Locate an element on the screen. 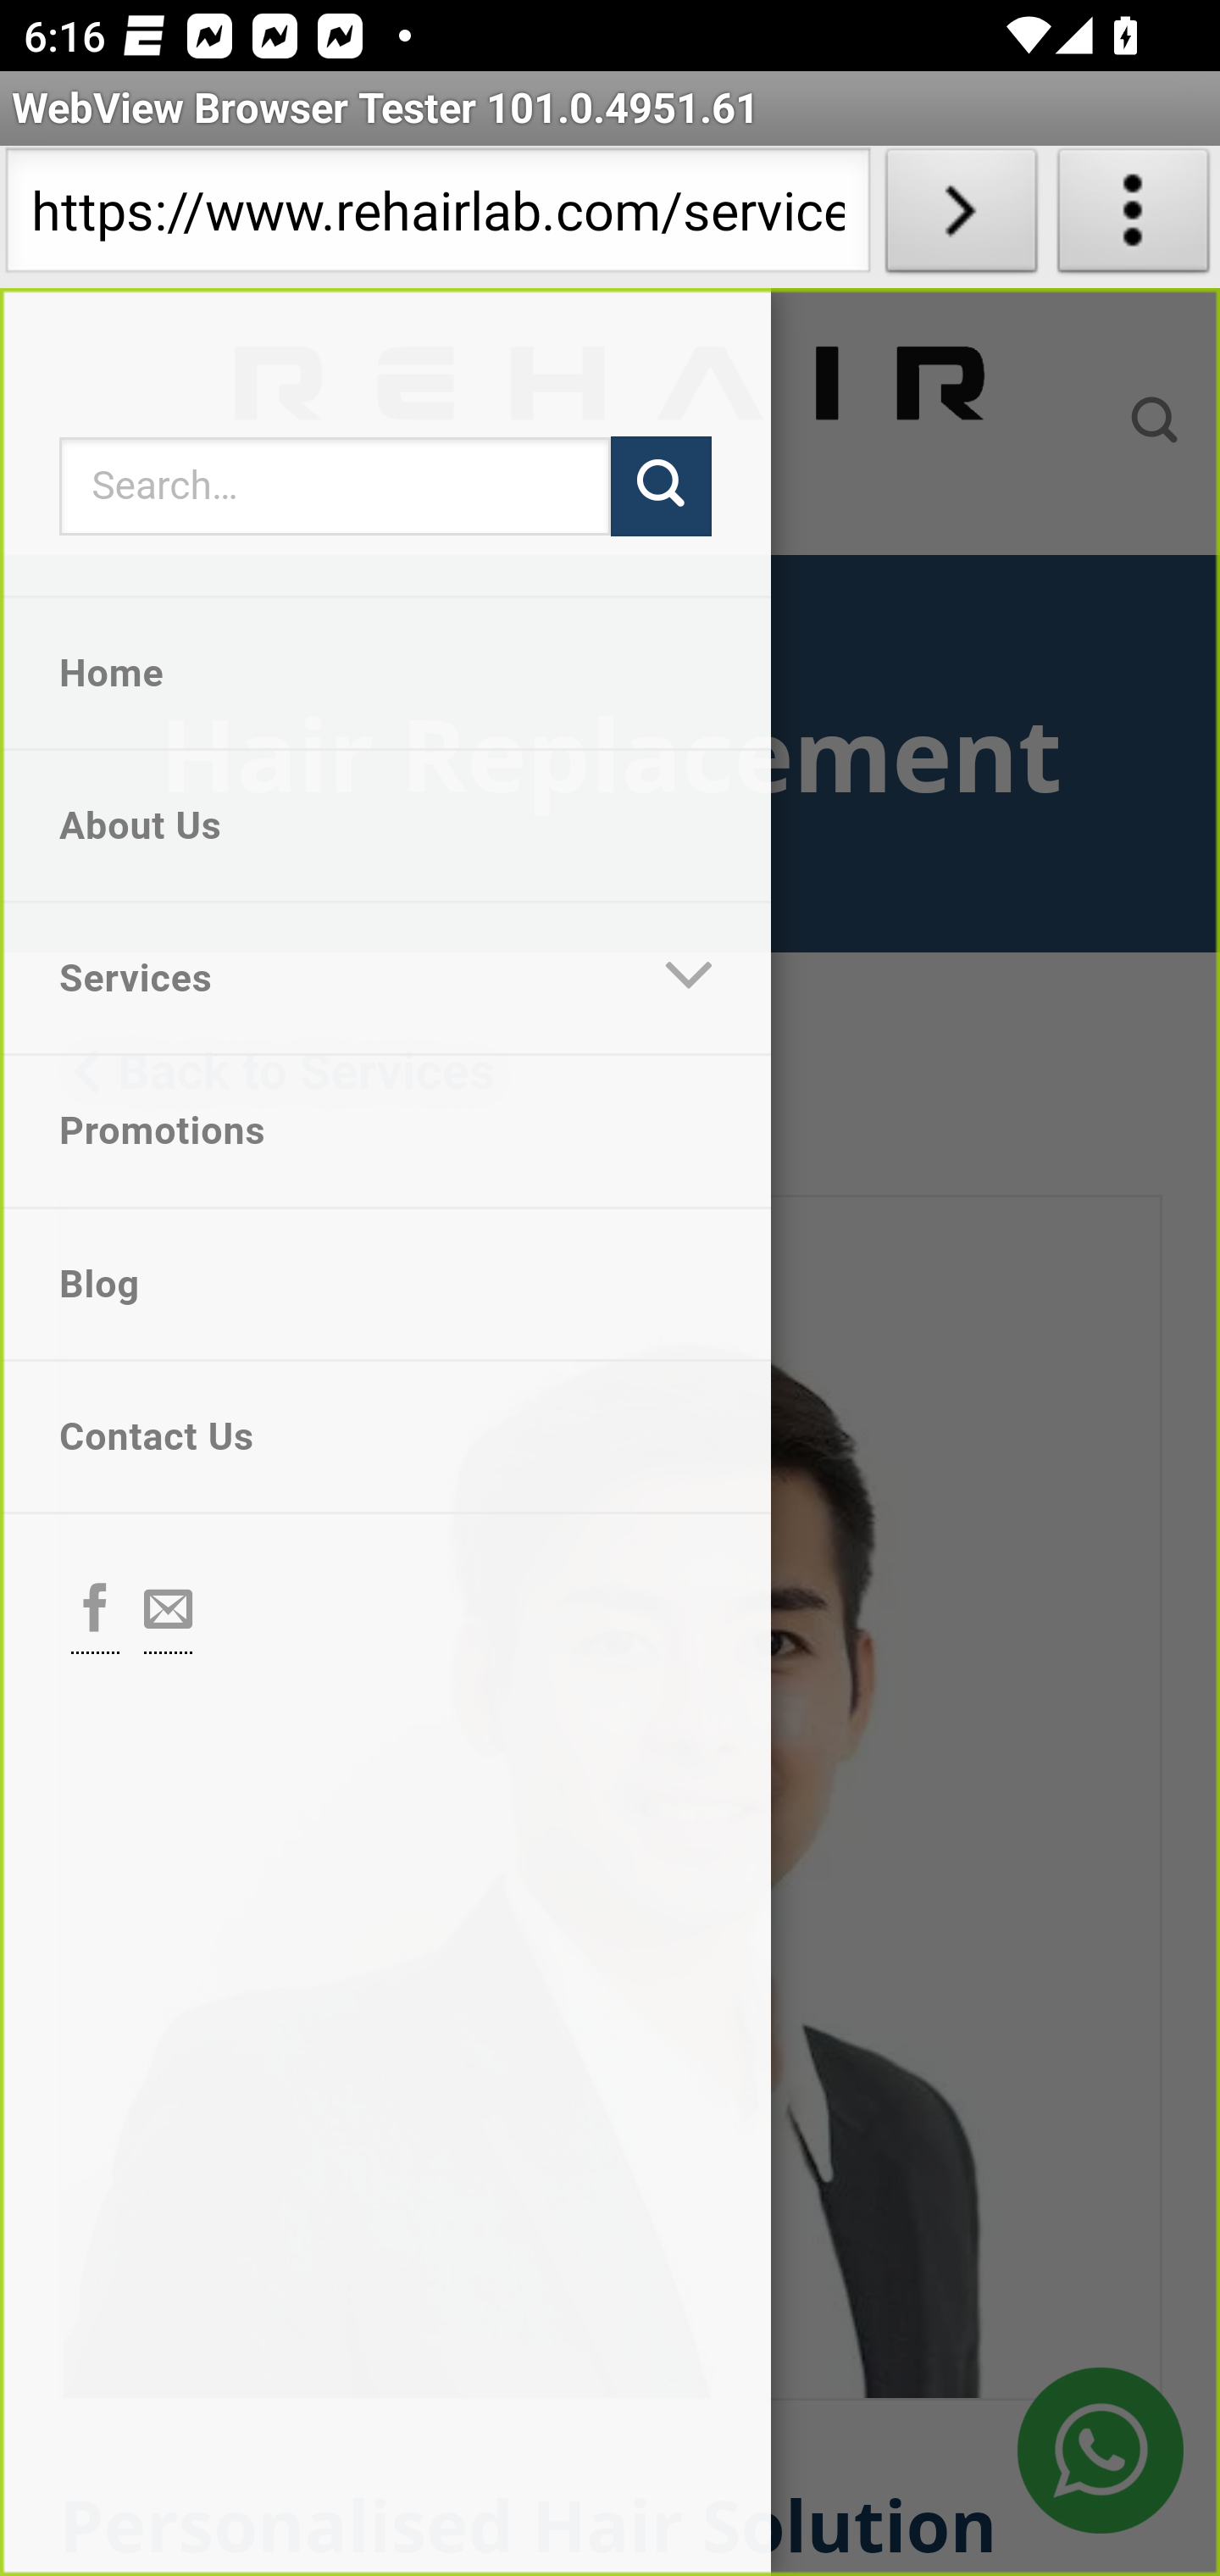 The height and width of the screenshot is (2576, 1220).  is located at coordinates (169, 1612).